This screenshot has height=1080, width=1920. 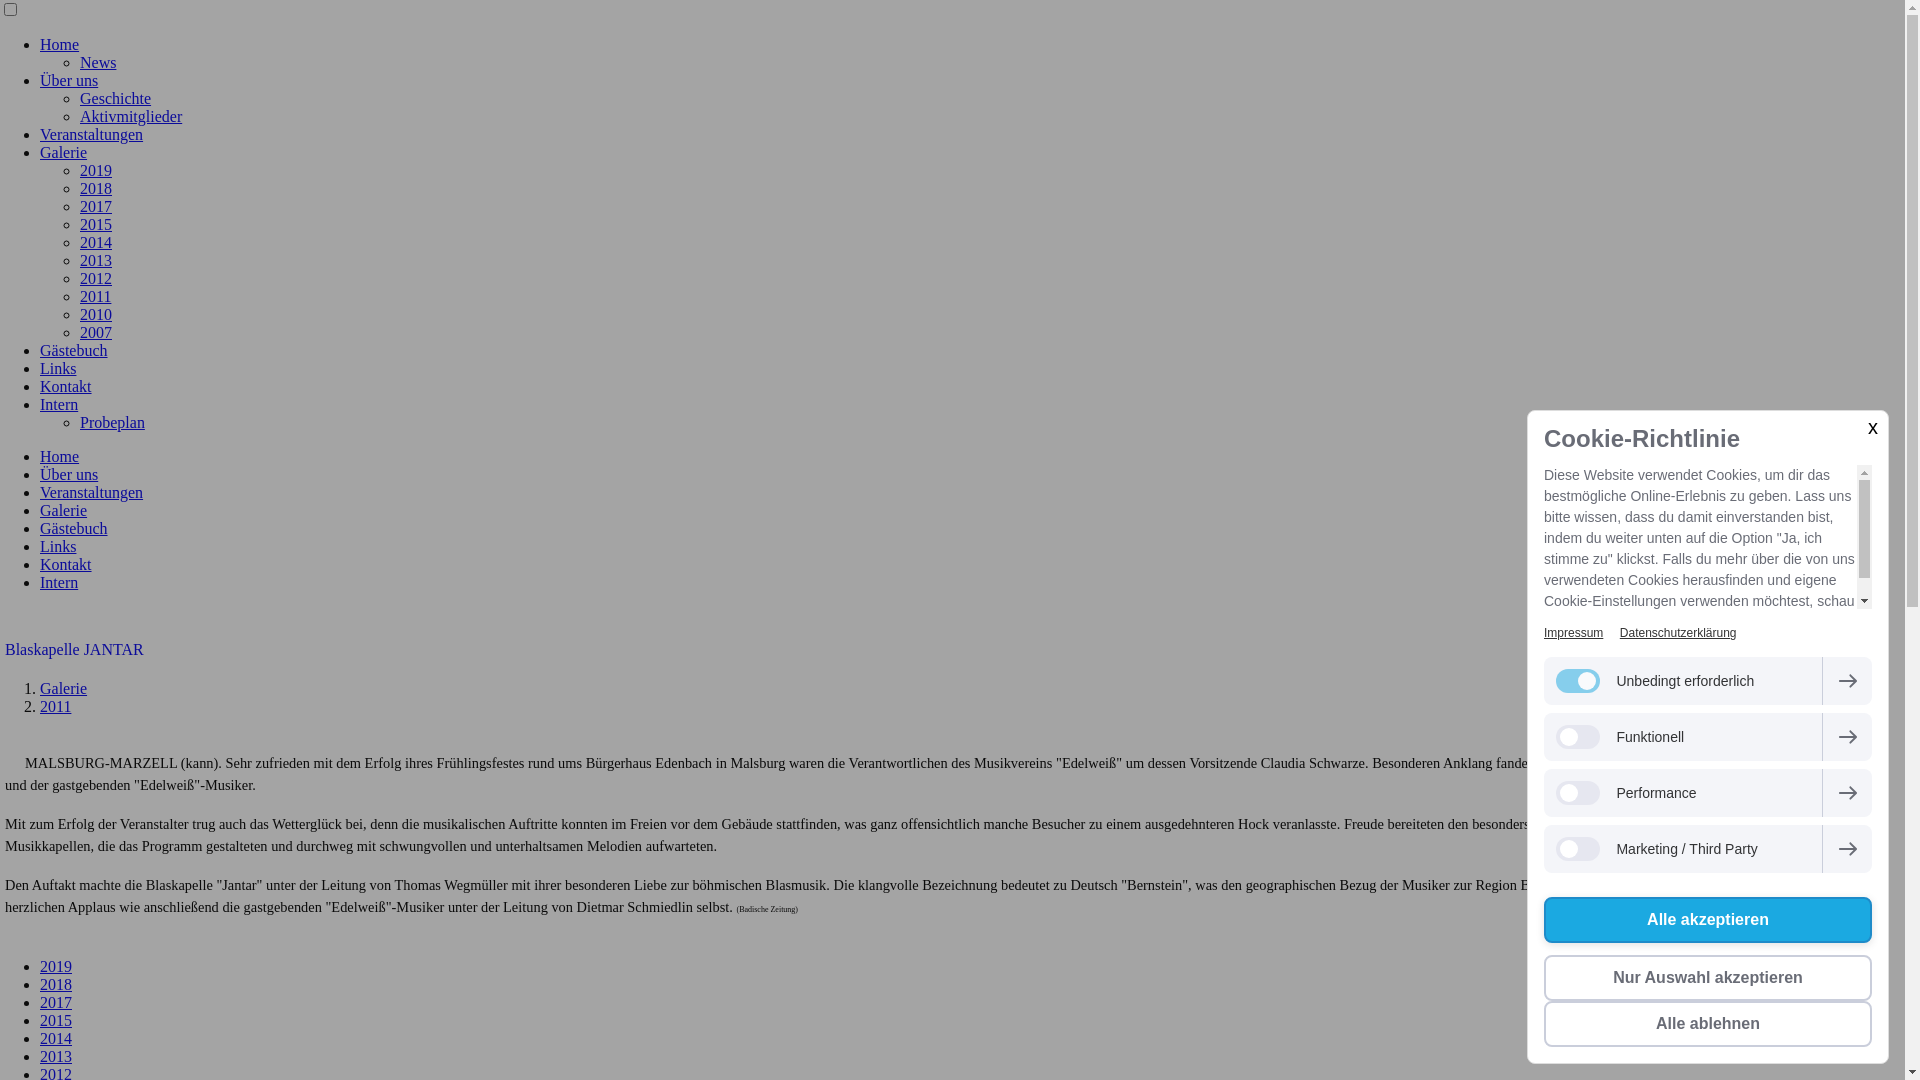 What do you see at coordinates (112, 422) in the screenshot?
I see `Probeplan` at bounding box center [112, 422].